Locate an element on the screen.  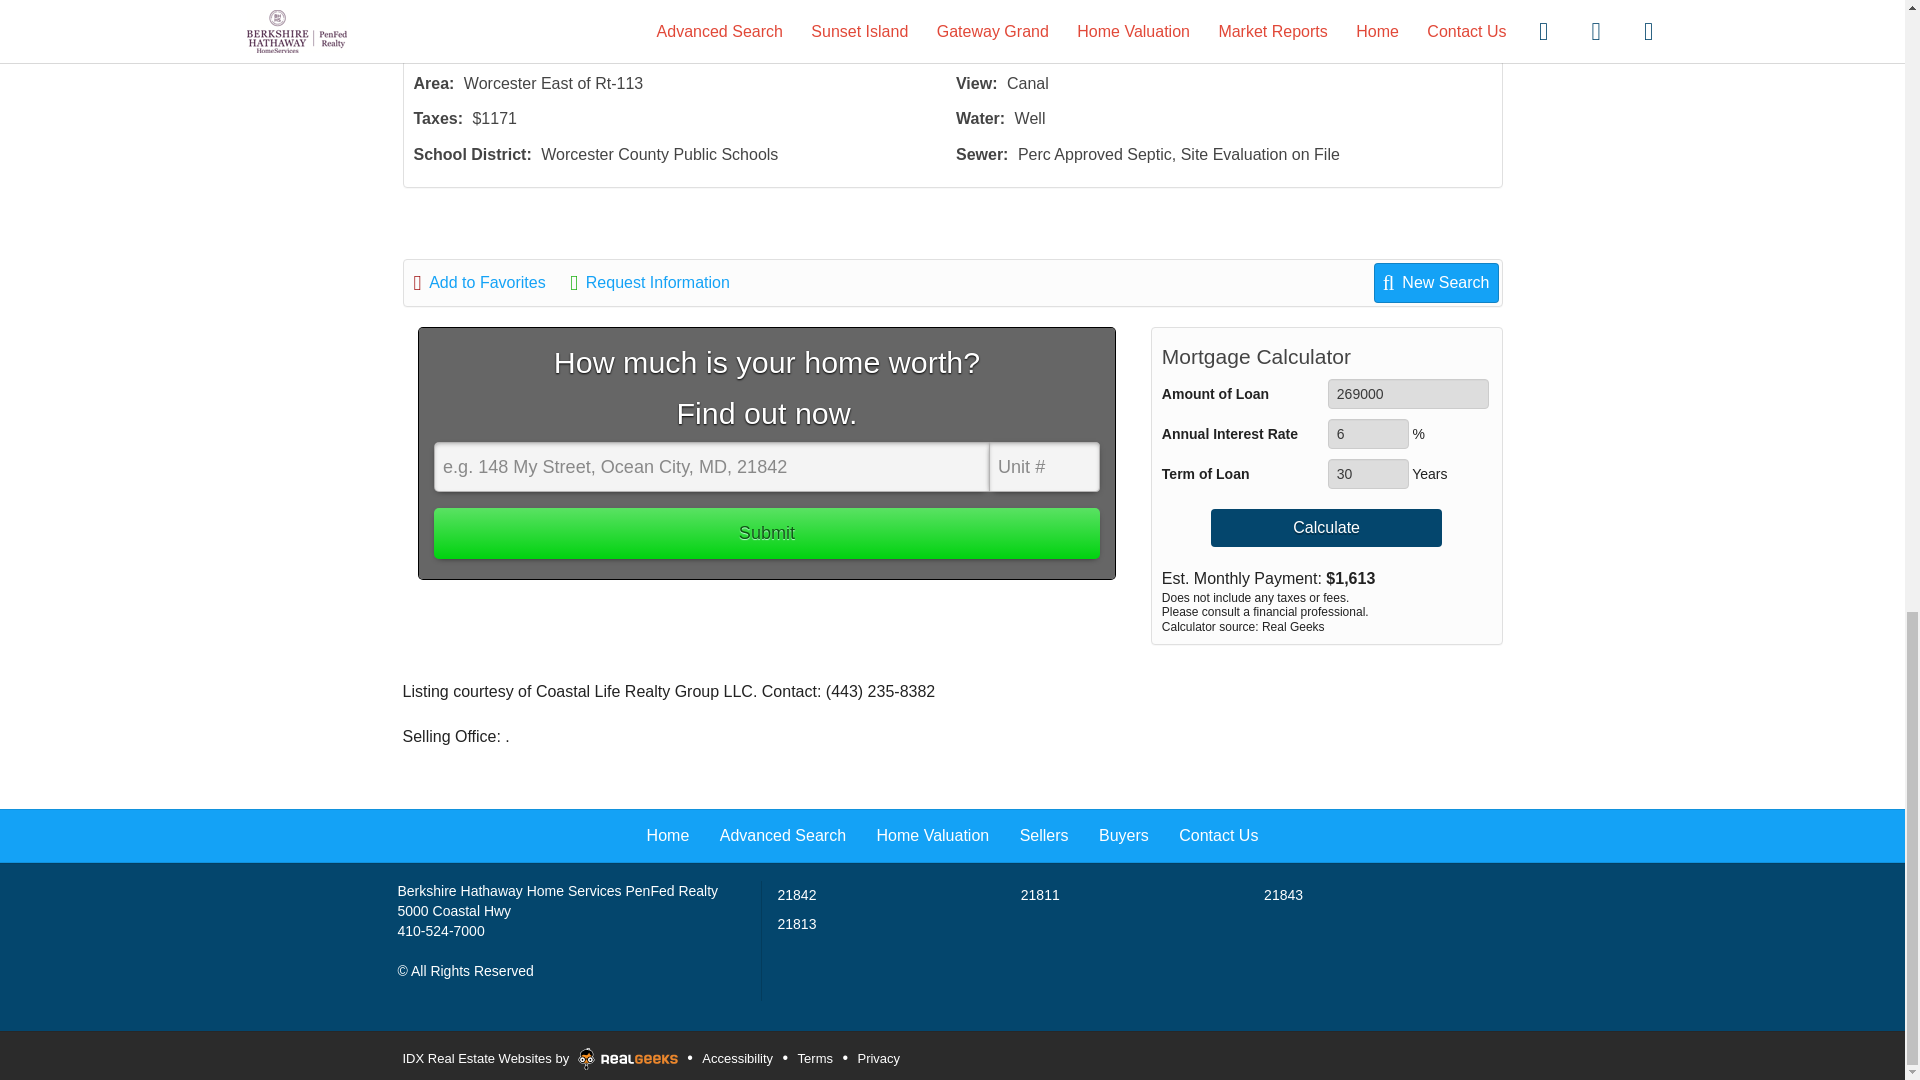
269000 is located at coordinates (1408, 394).